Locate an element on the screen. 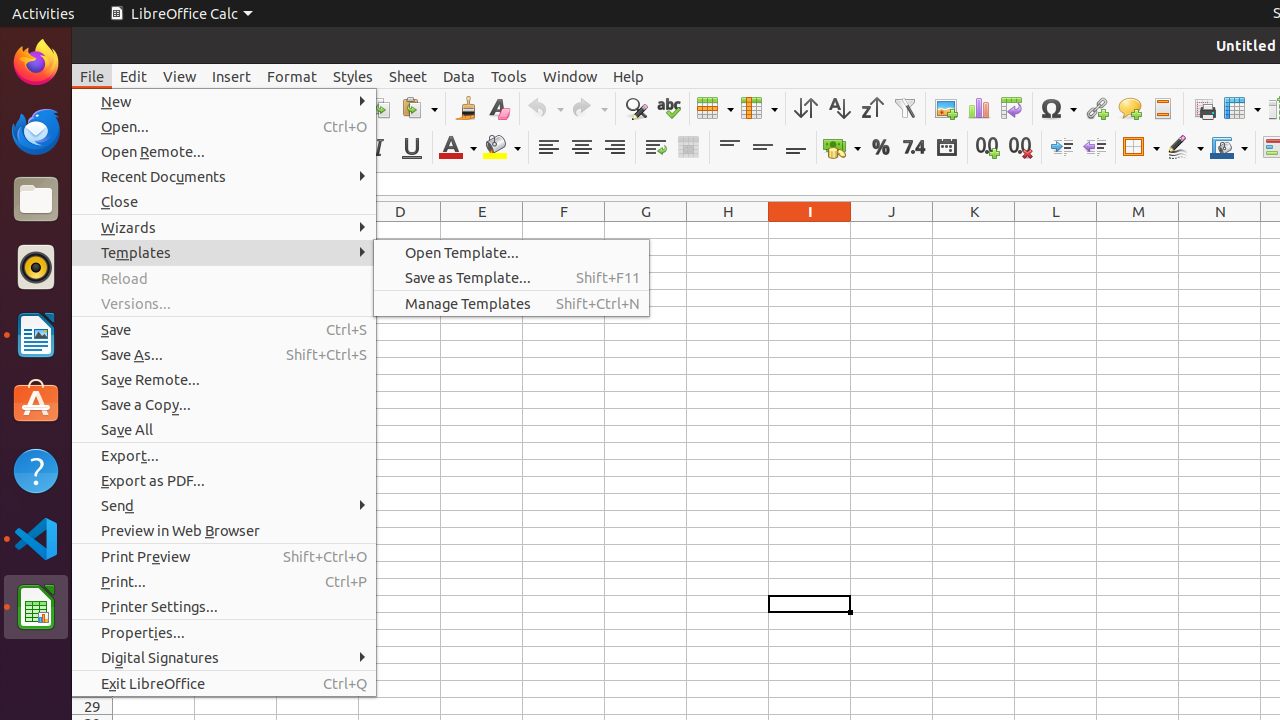  J1 is located at coordinates (892, 230).